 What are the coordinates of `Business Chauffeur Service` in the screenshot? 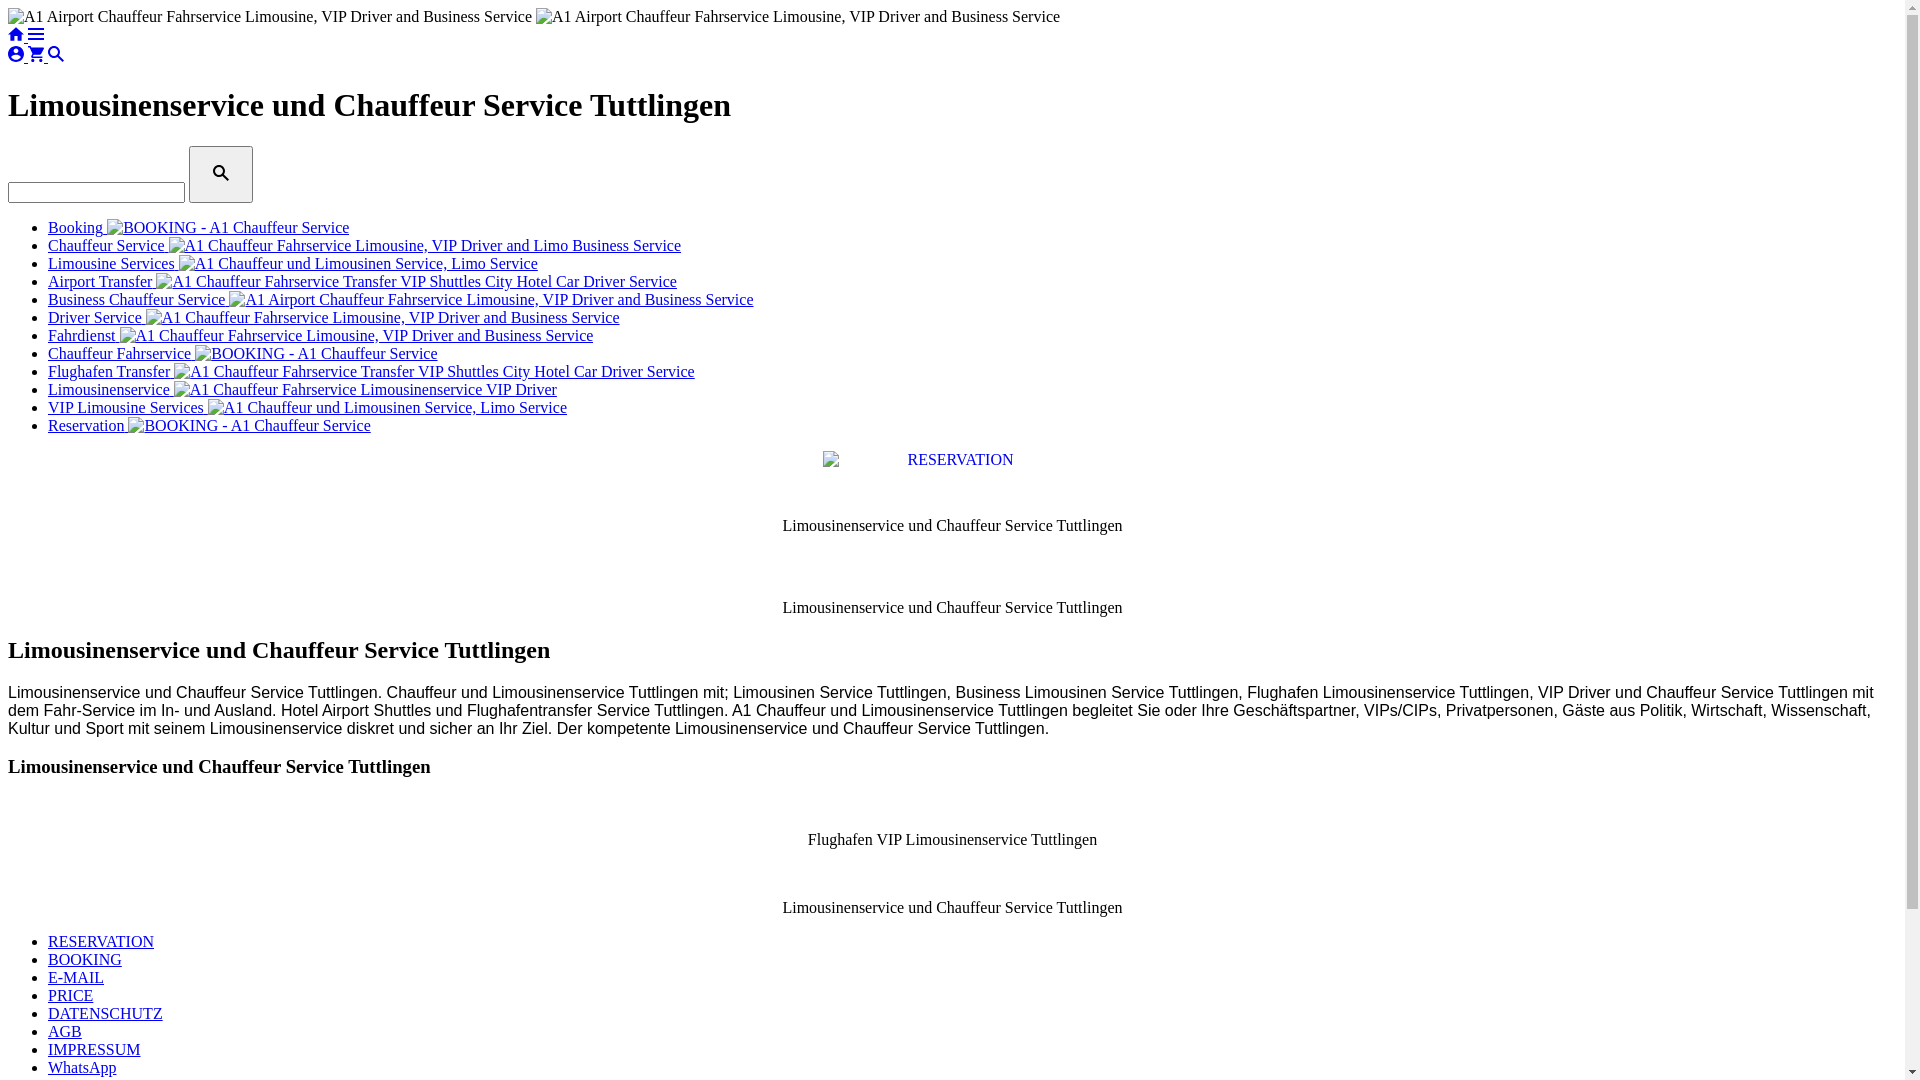 It's located at (401, 300).